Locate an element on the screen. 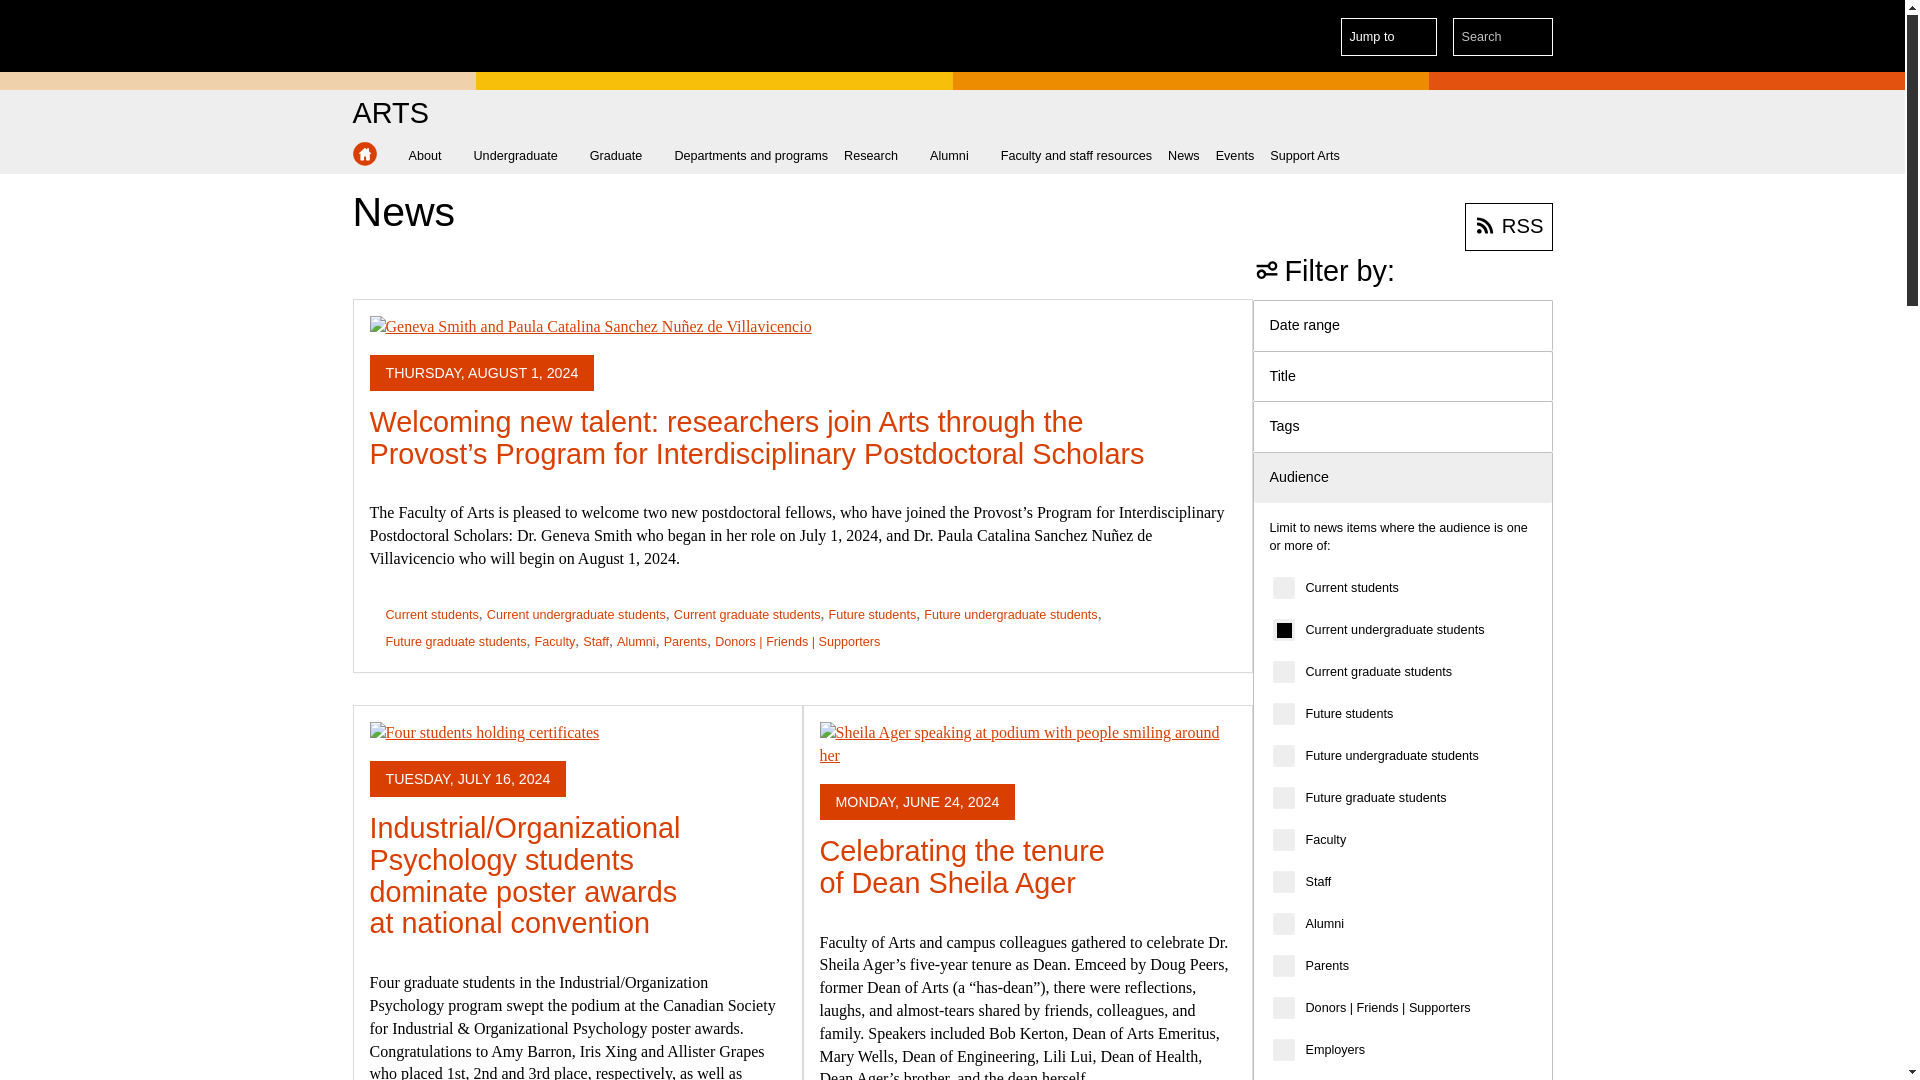 The height and width of the screenshot is (1080, 1920). About is located at coordinates (432, 156).